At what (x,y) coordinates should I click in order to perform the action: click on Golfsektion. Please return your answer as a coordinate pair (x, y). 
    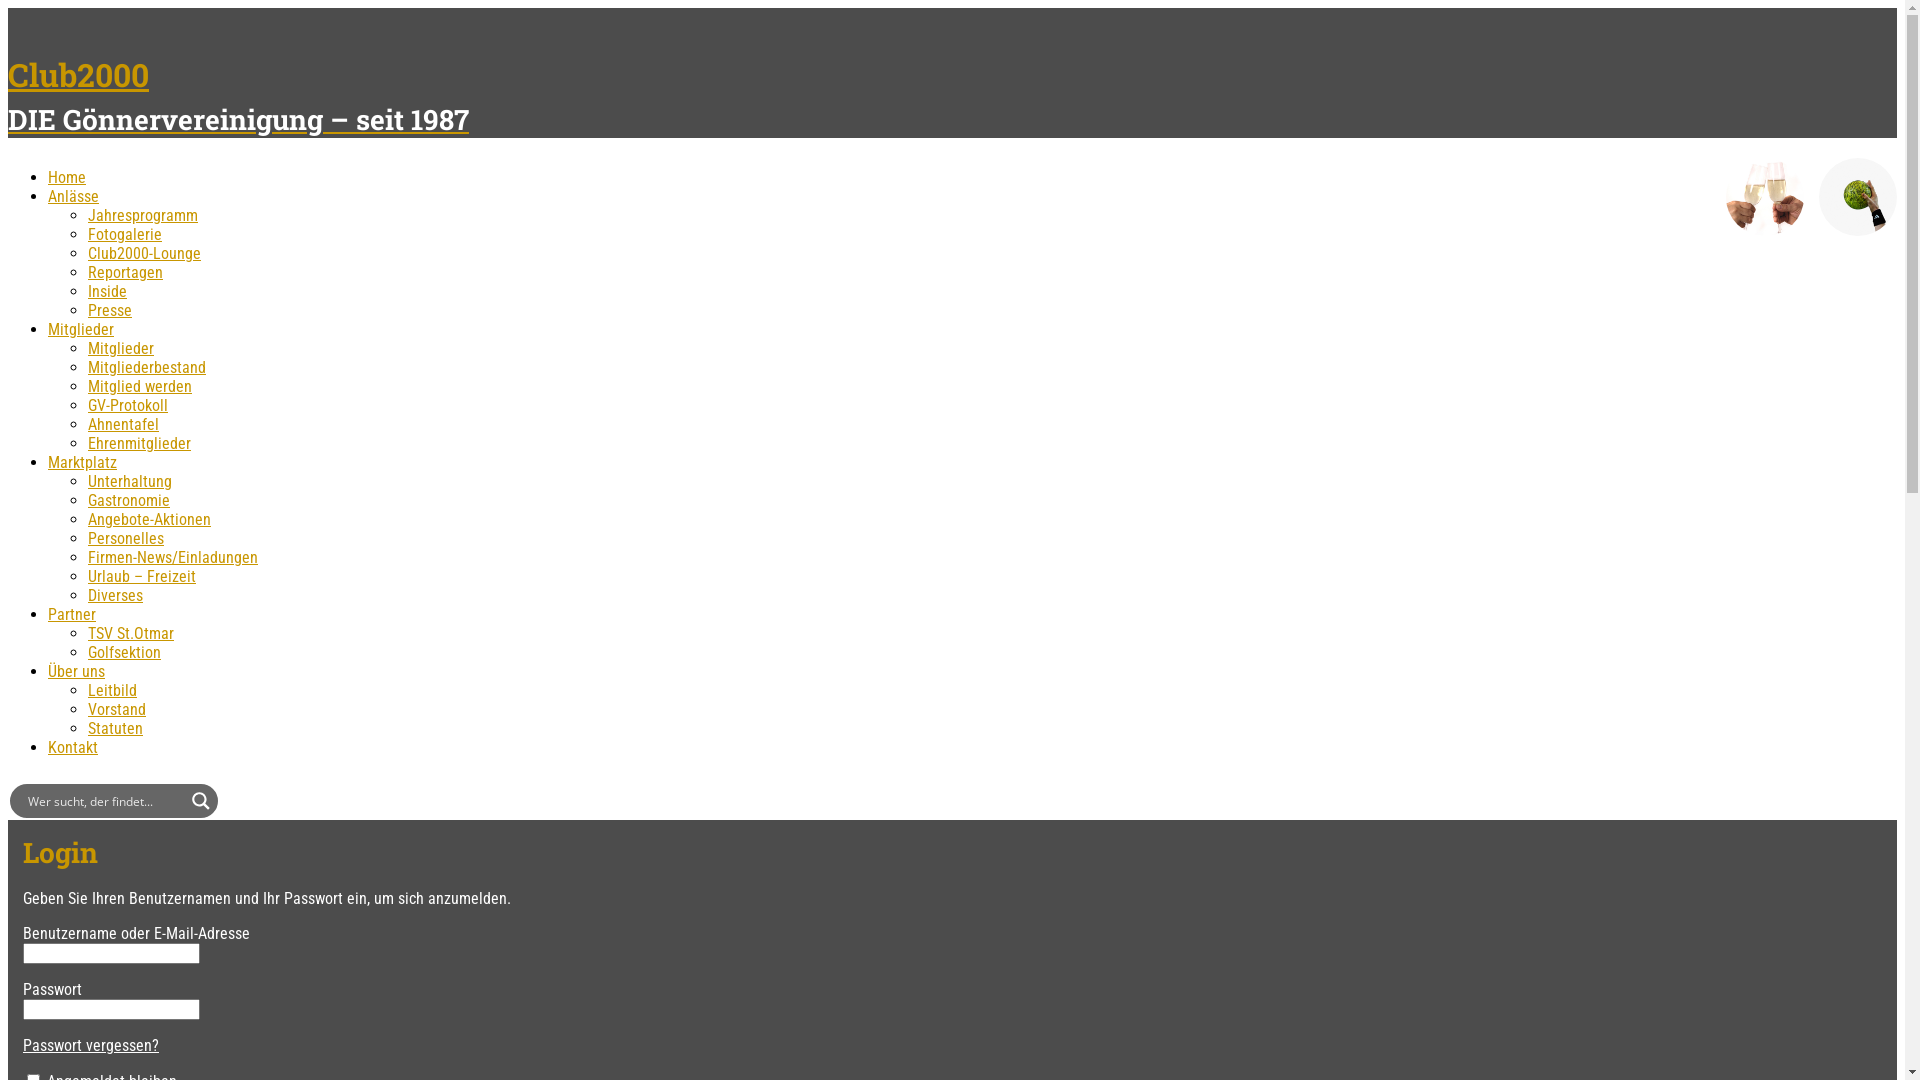
    Looking at the image, I should click on (124, 652).